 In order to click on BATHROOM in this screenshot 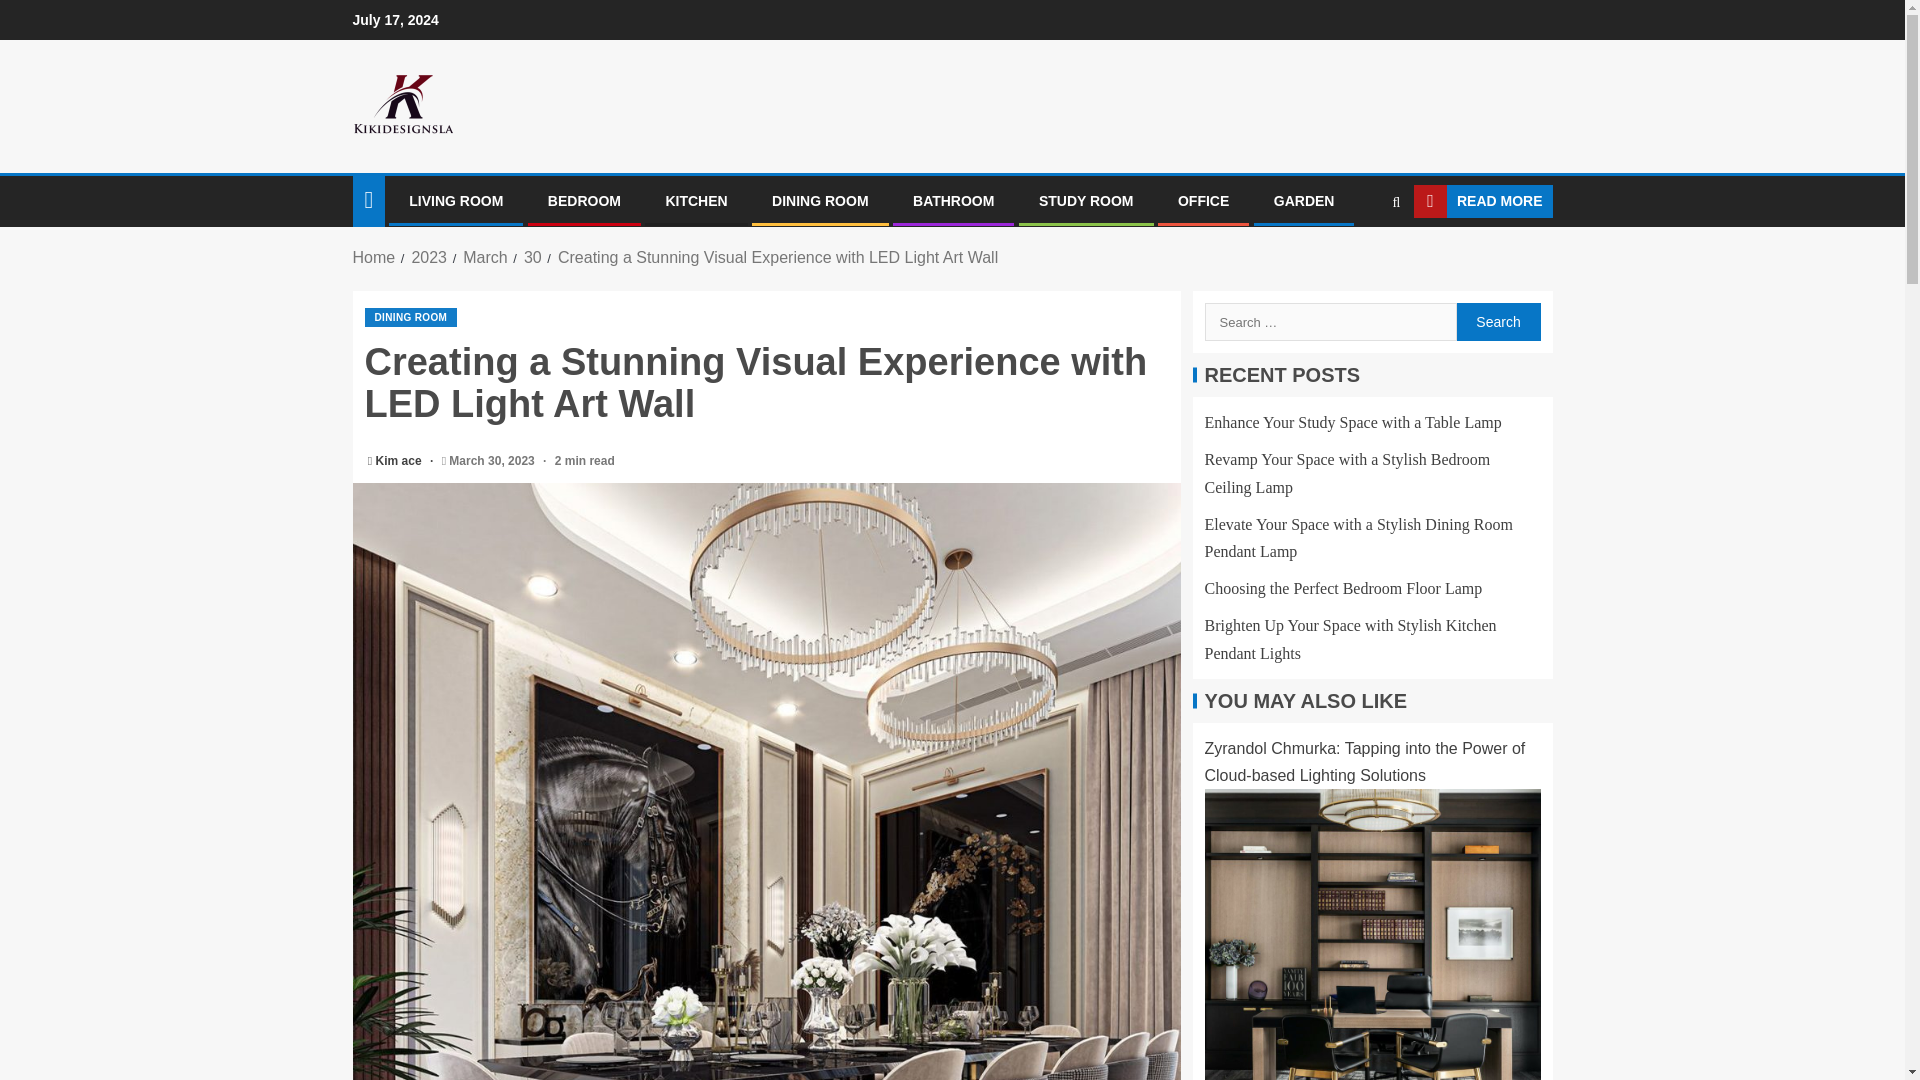, I will do `click(954, 201)`.